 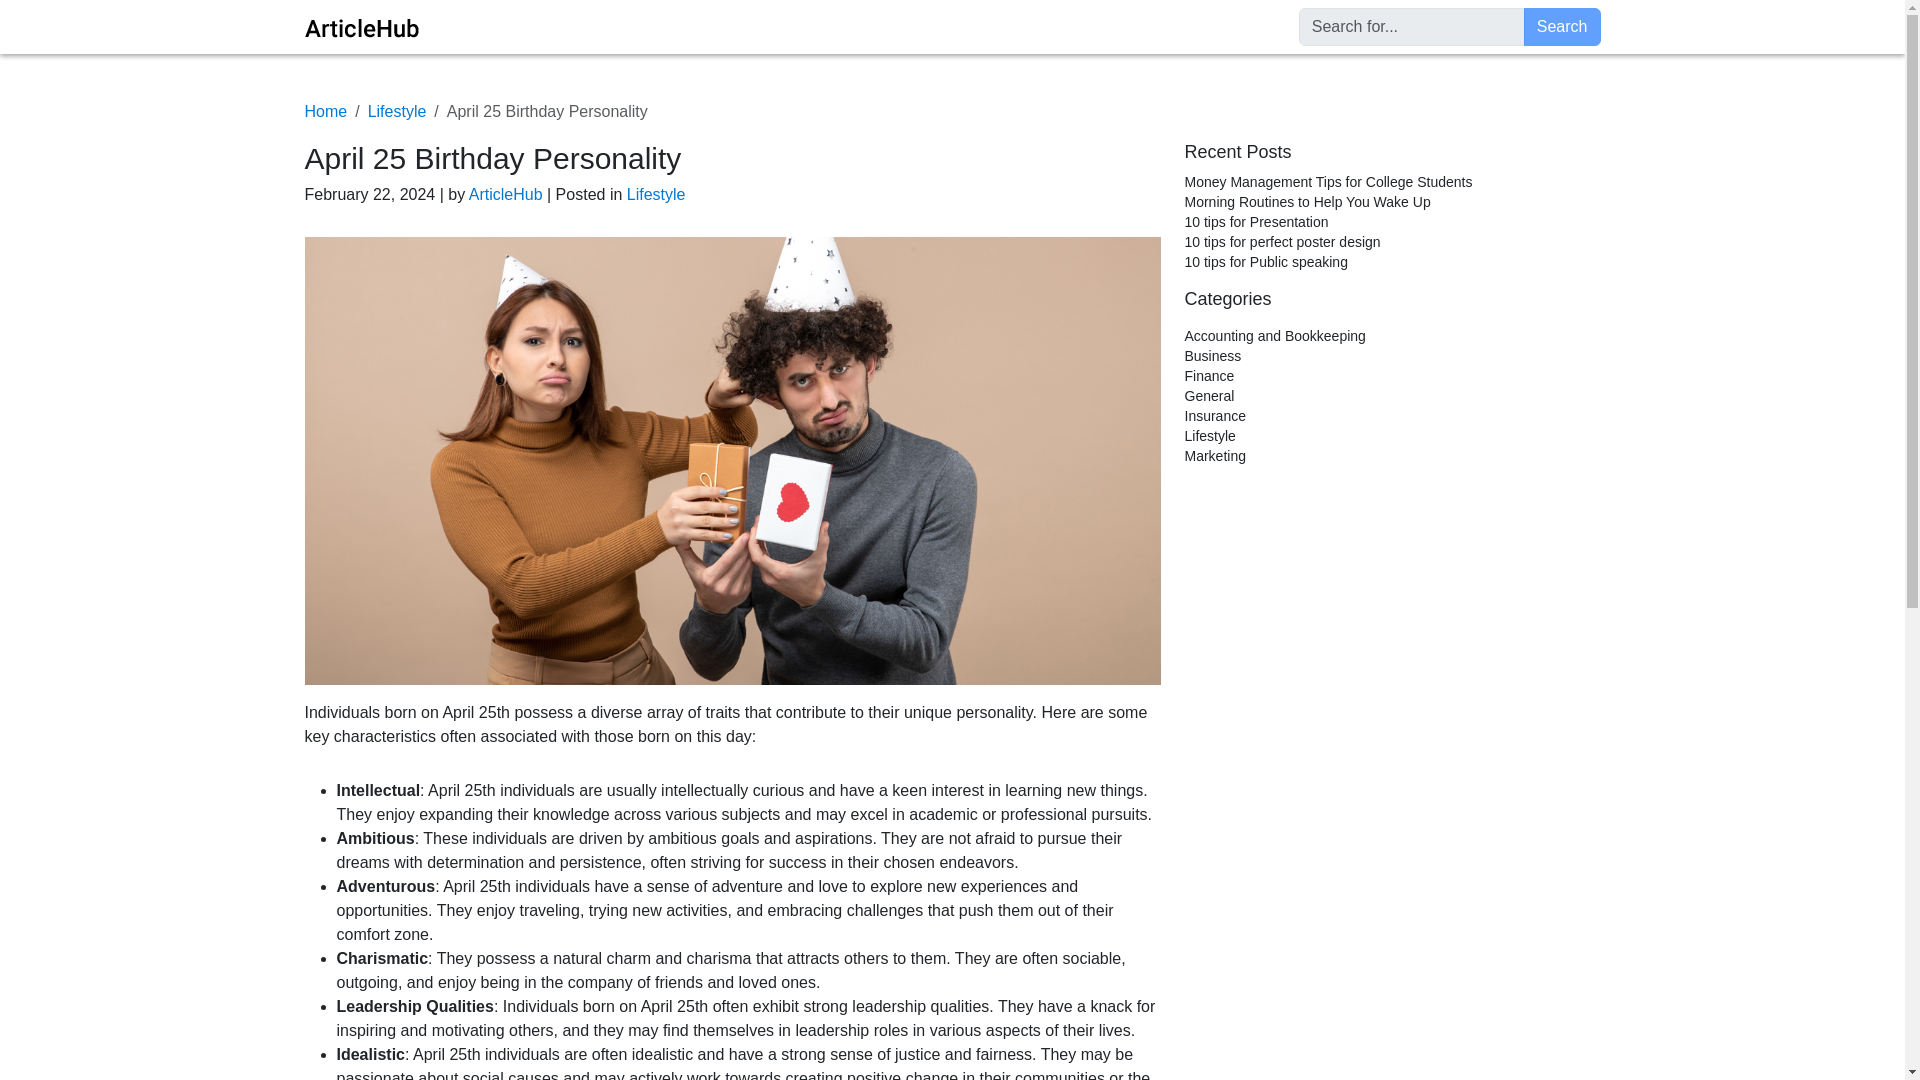 I want to click on Finance, so click(x=1209, y=376).